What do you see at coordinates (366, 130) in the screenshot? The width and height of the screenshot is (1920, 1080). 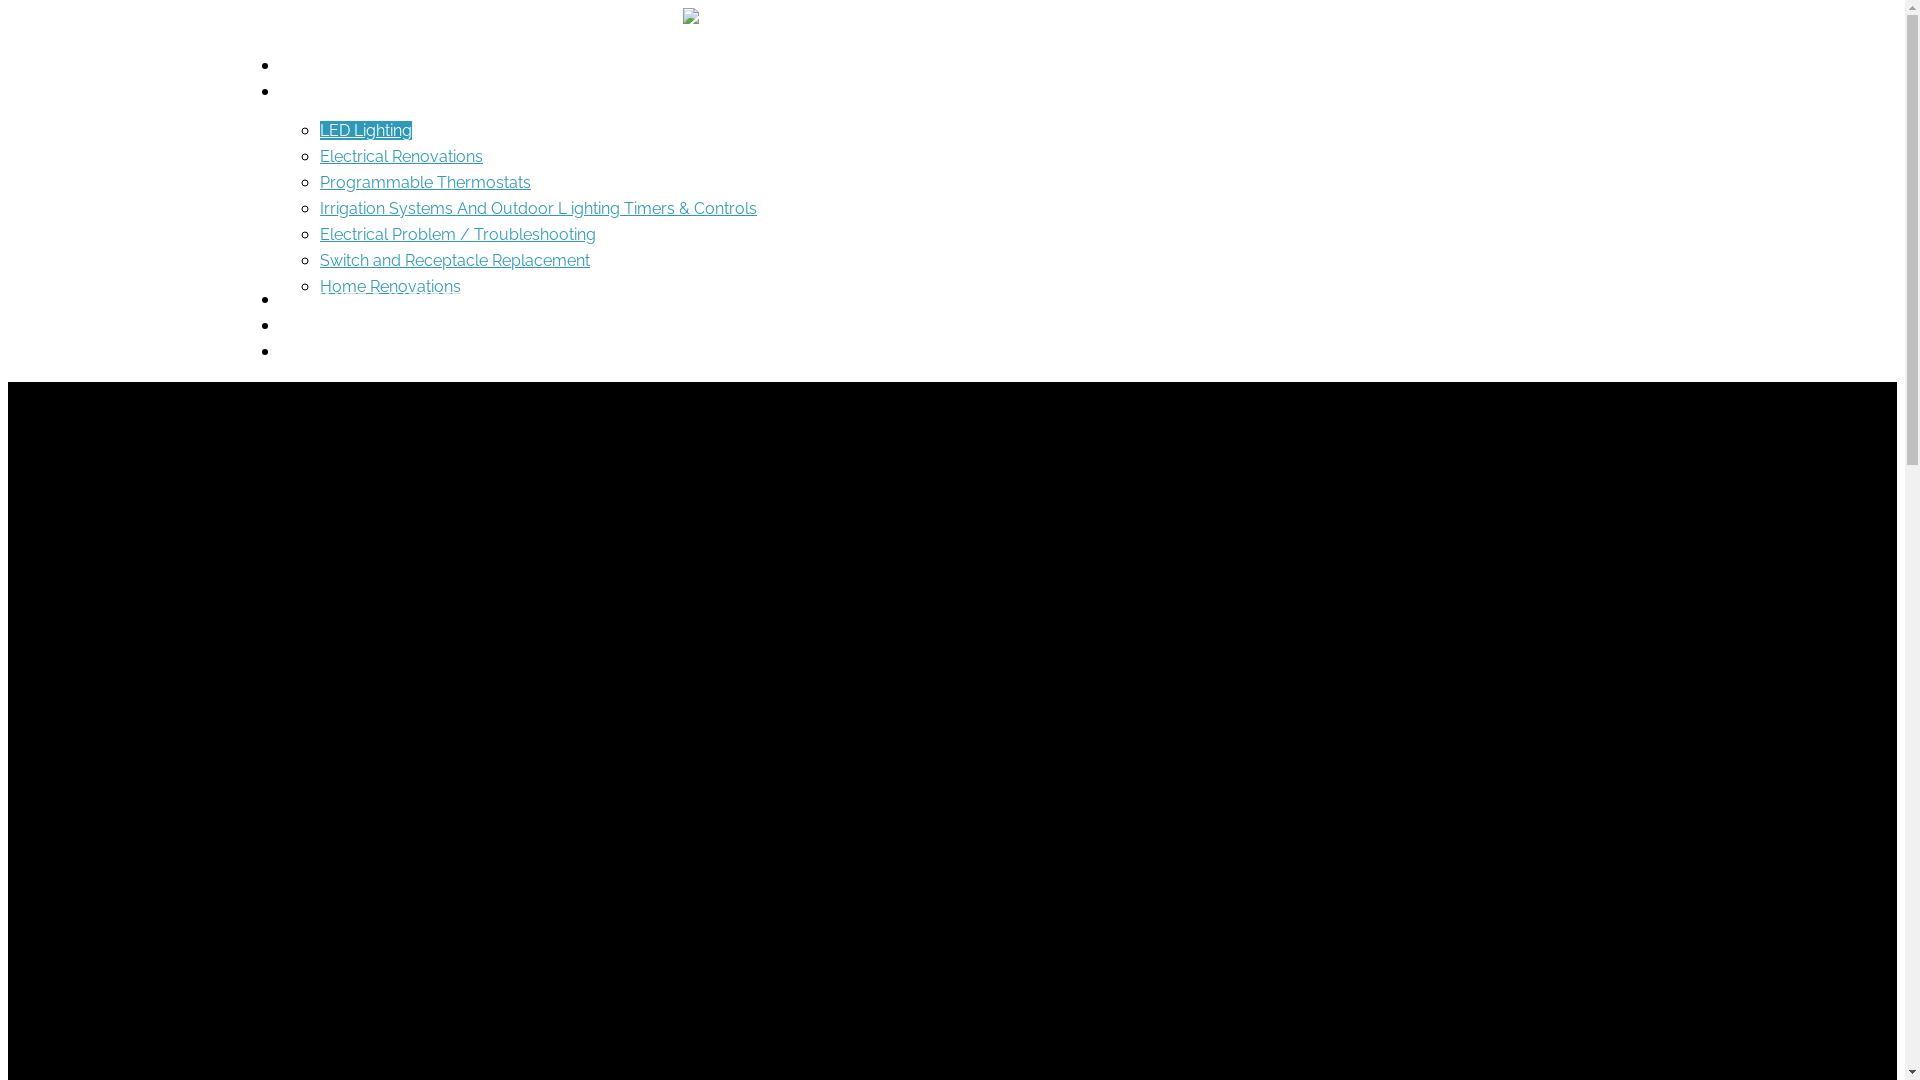 I see `LED Lighting` at bounding box center [366, 130].